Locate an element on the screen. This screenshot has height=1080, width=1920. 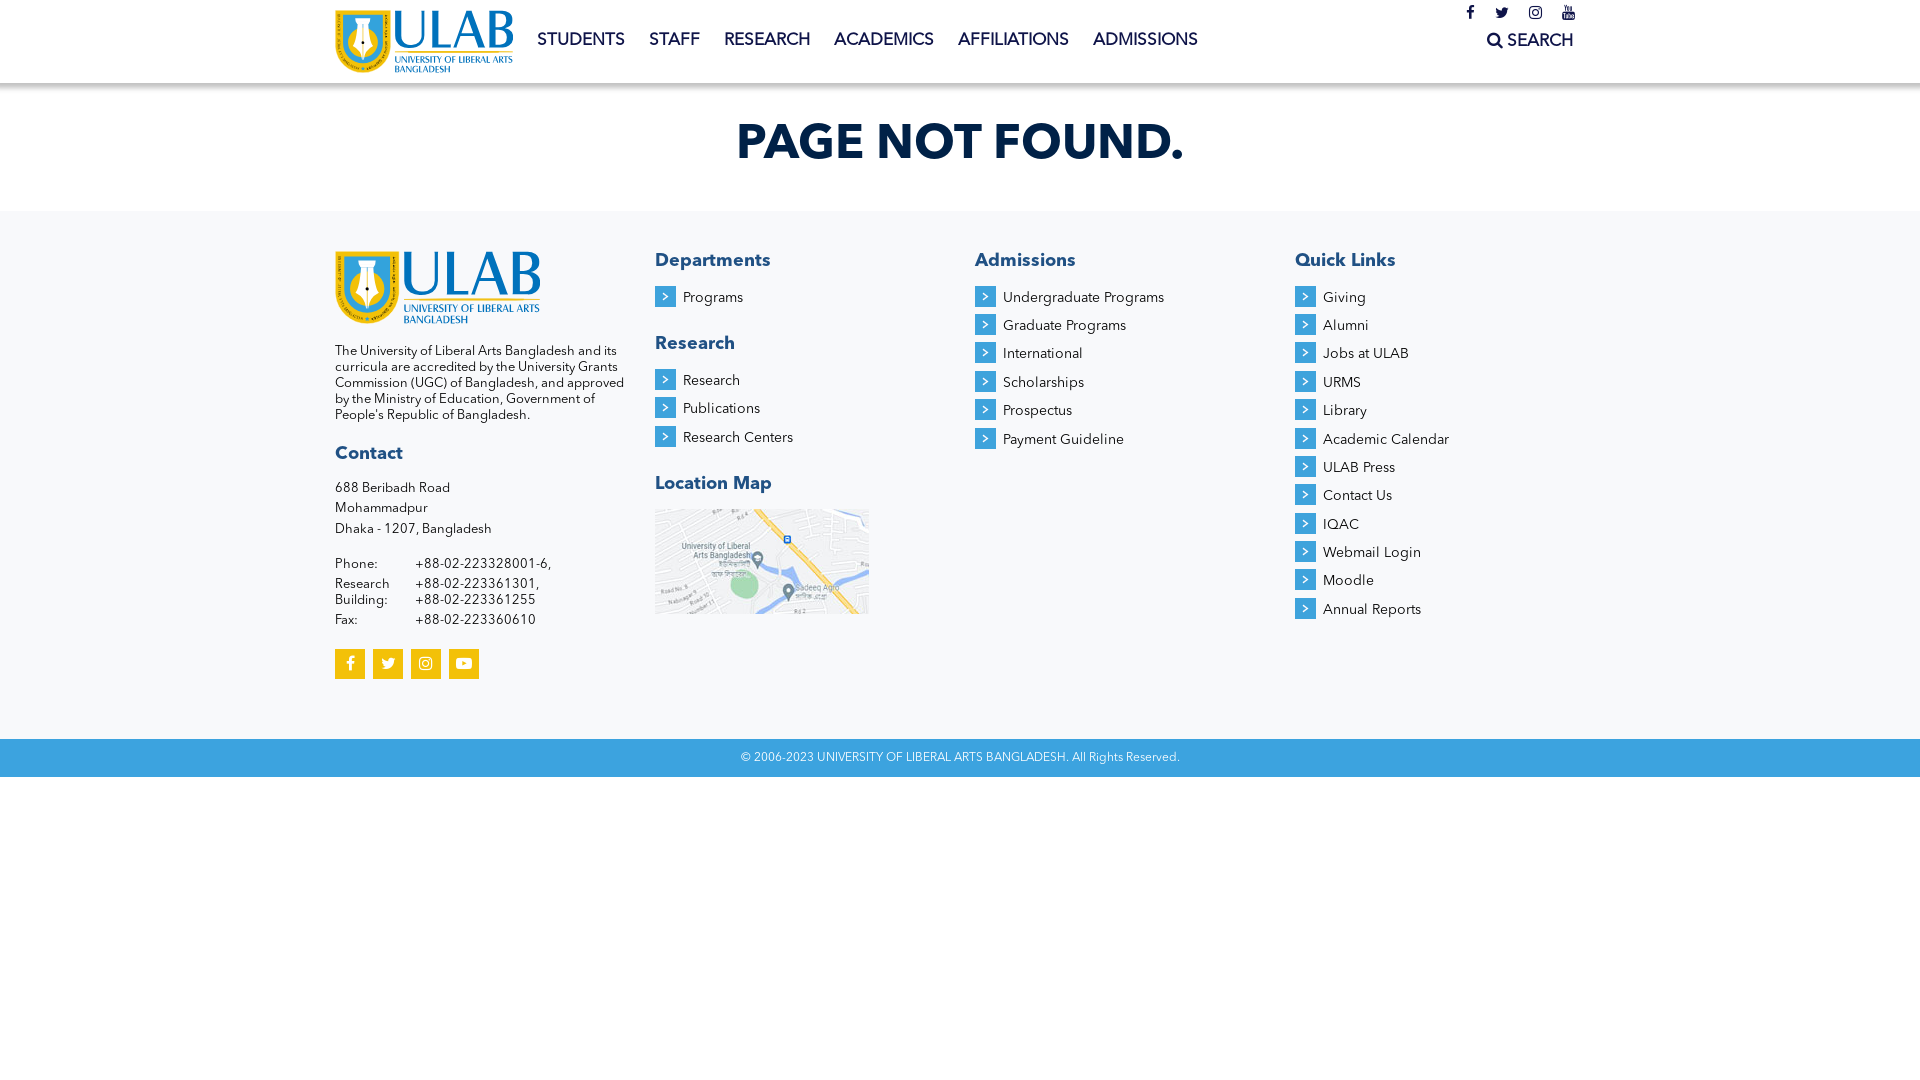
ADMISSIONS is located at coordinates (1146, 41).